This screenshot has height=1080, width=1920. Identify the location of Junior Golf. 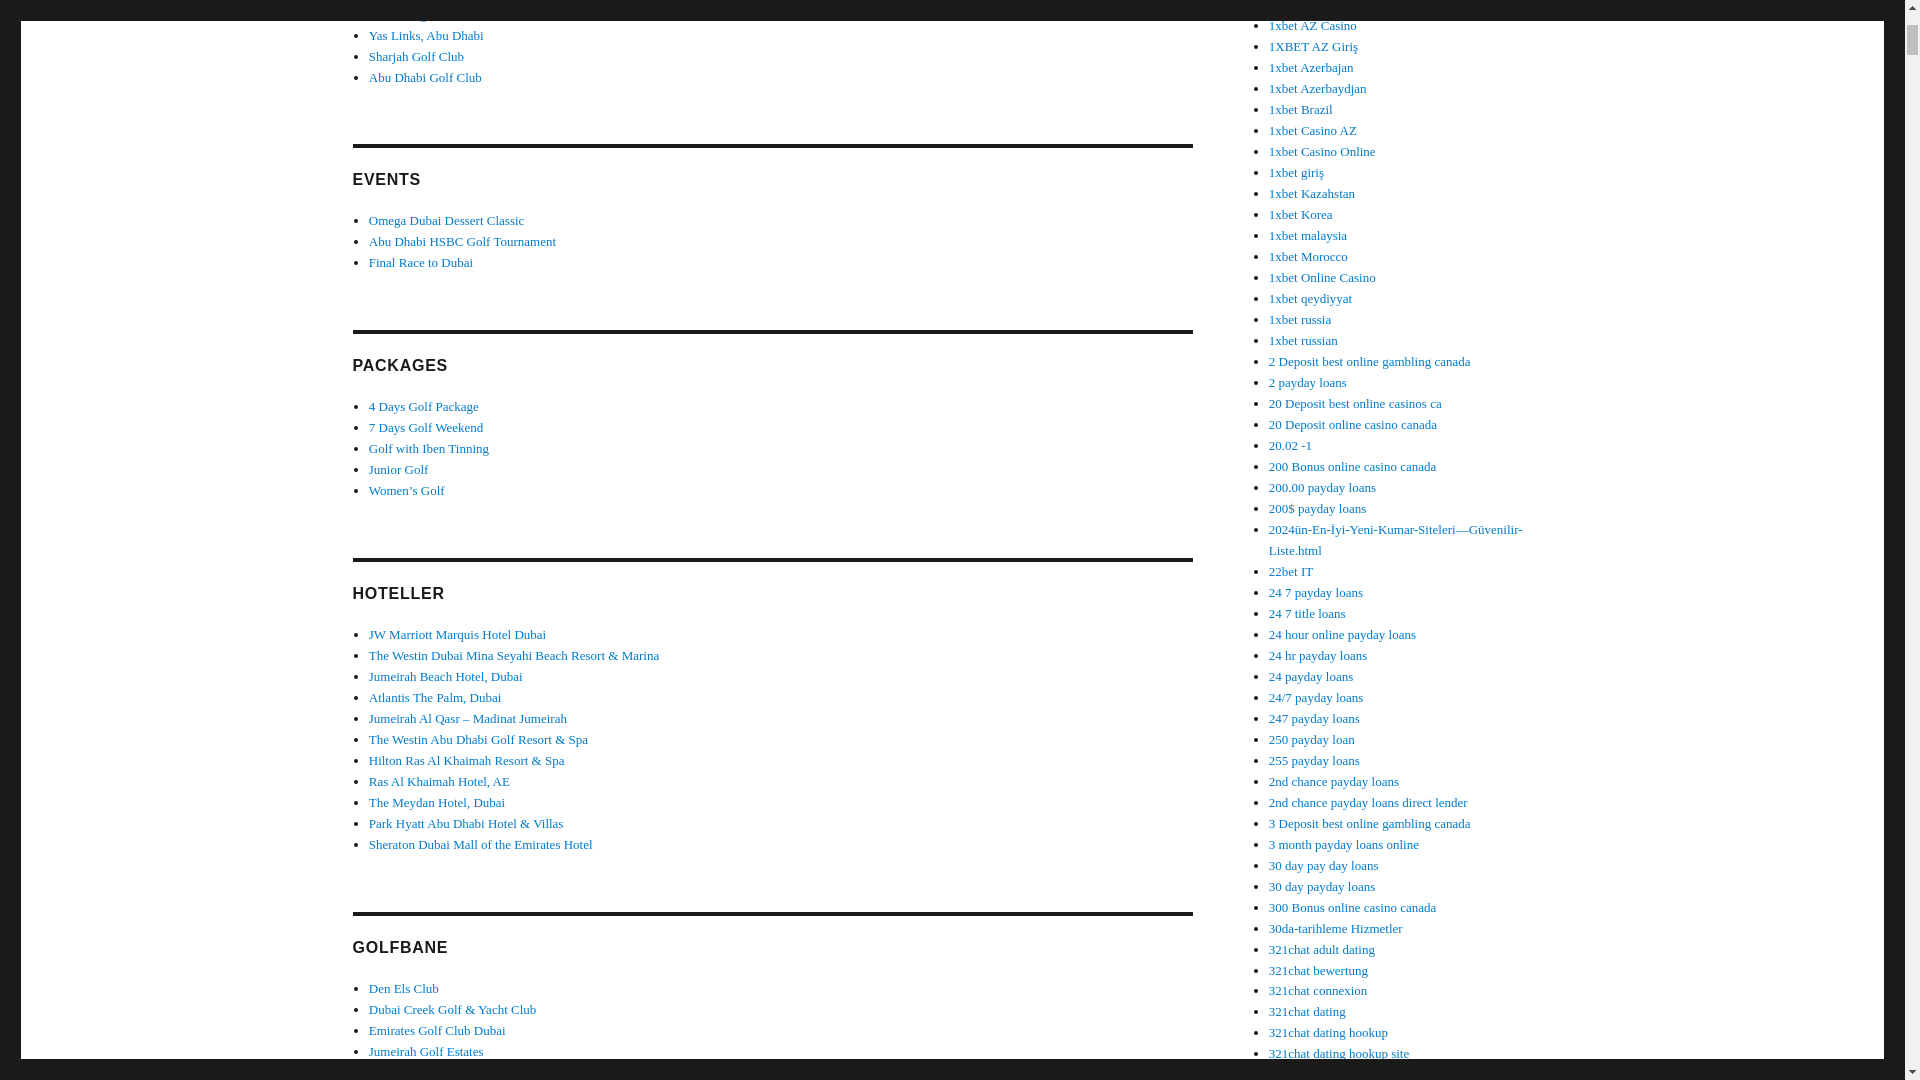
(398, 470).